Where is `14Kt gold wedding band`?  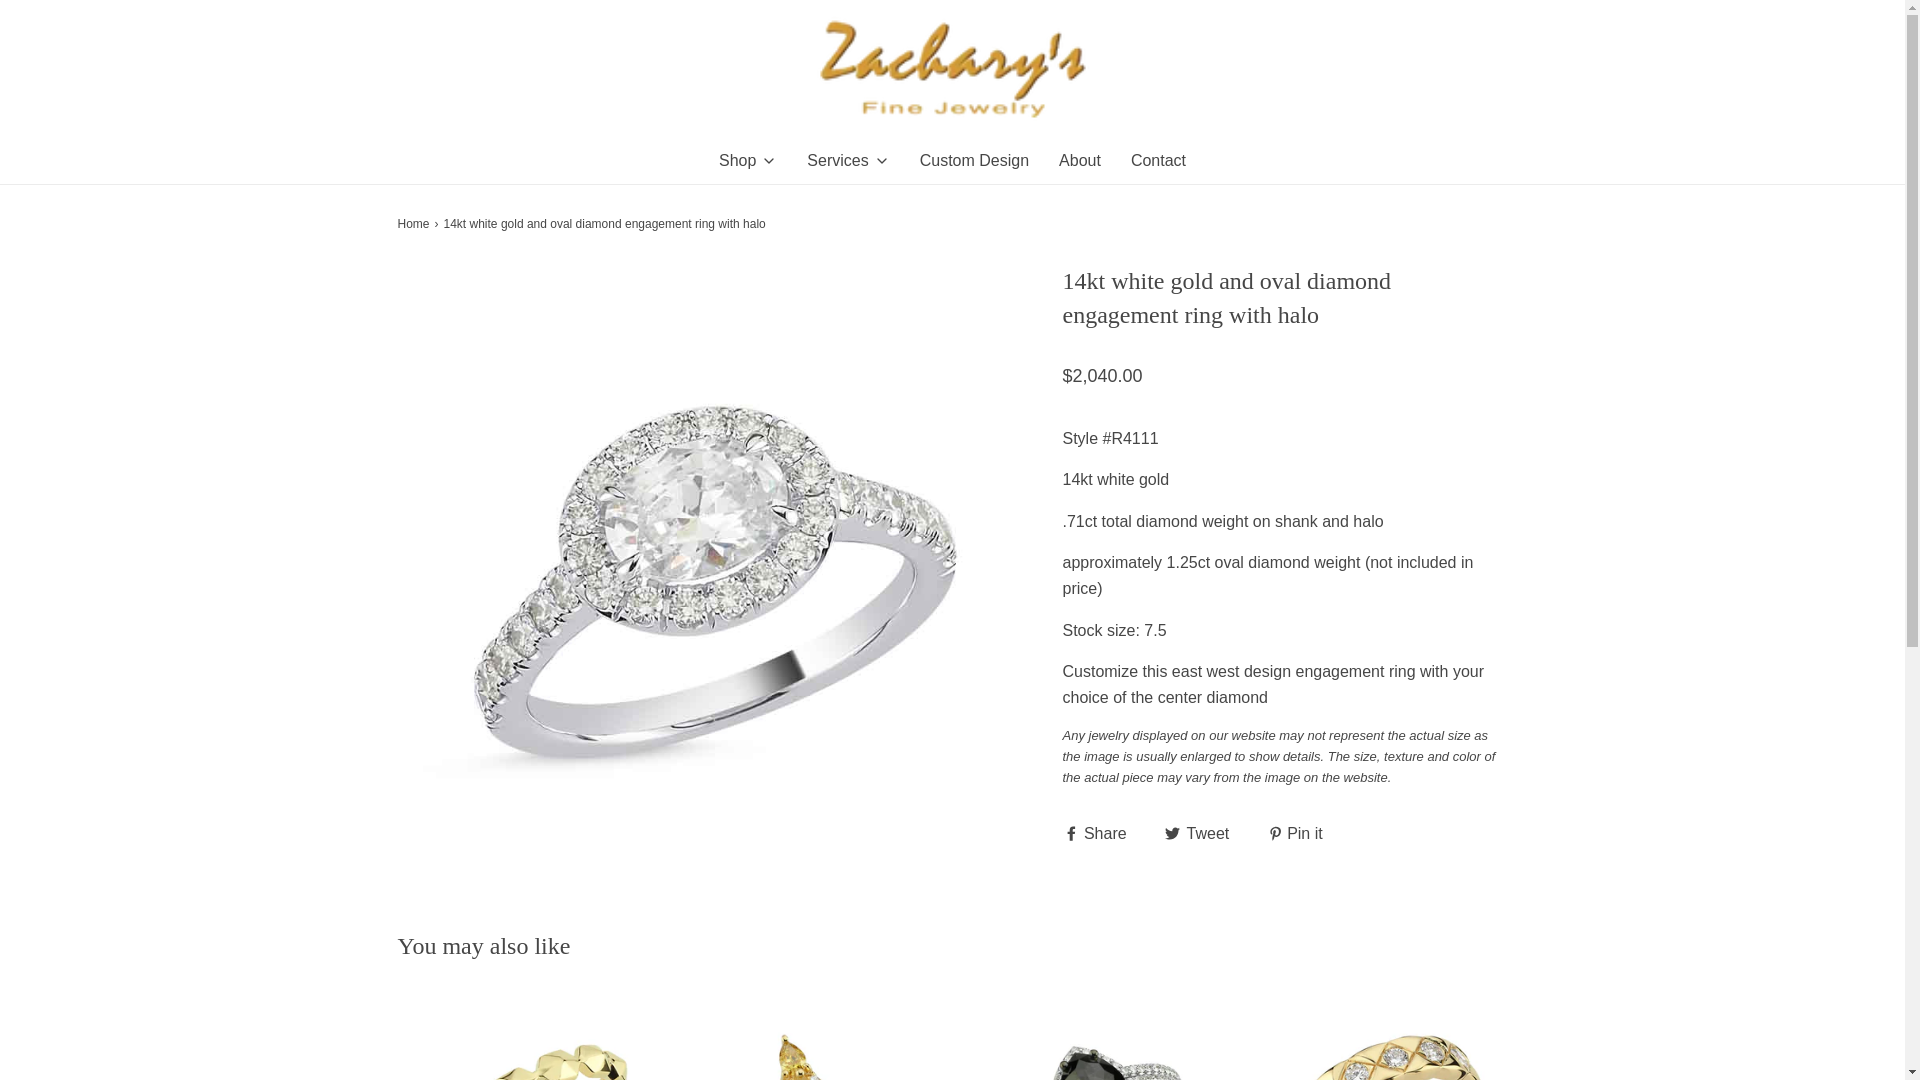
14Kt gold wedding band is located at coordinates (524, 1036).